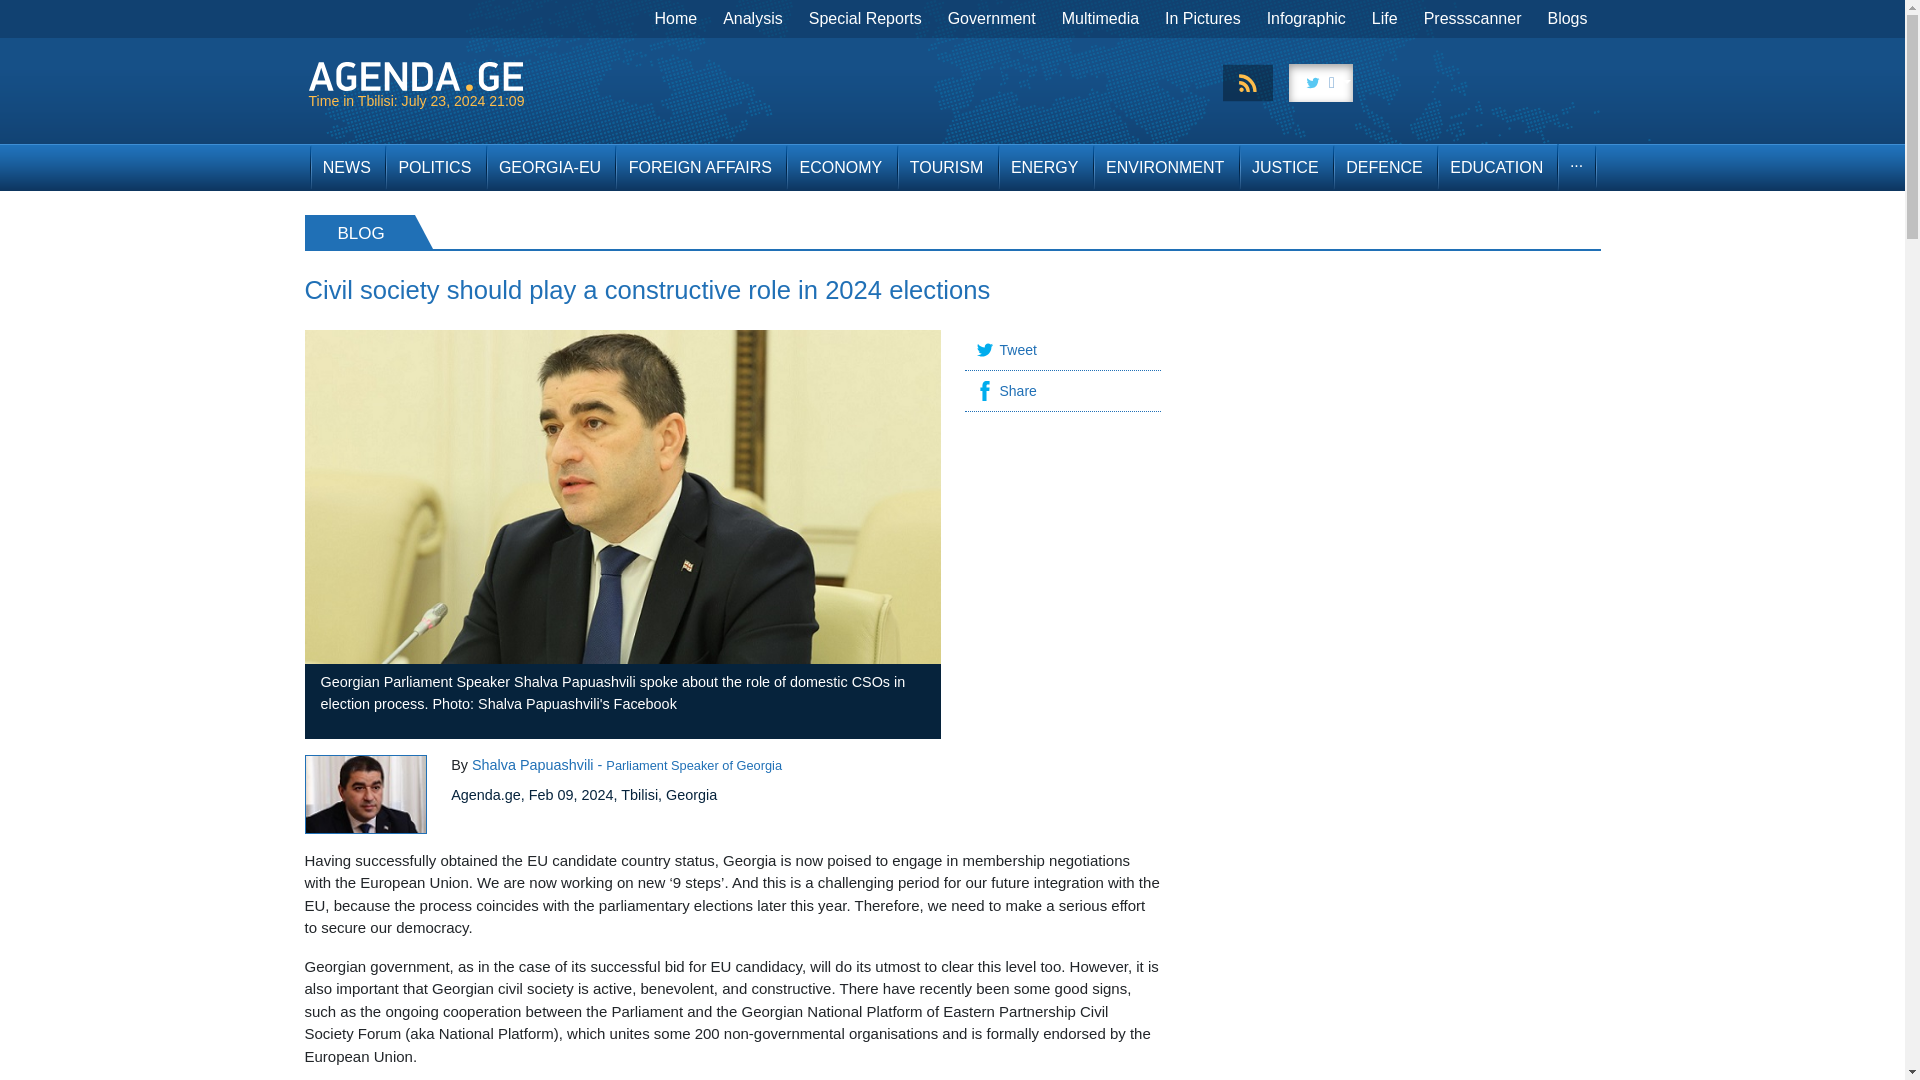 Image resolution: width=1920 pixels, height=1080 pixels. What do you see at coordinates (992, 18) in the screenshot?
I see `Government` at bounding box center [992, 18].